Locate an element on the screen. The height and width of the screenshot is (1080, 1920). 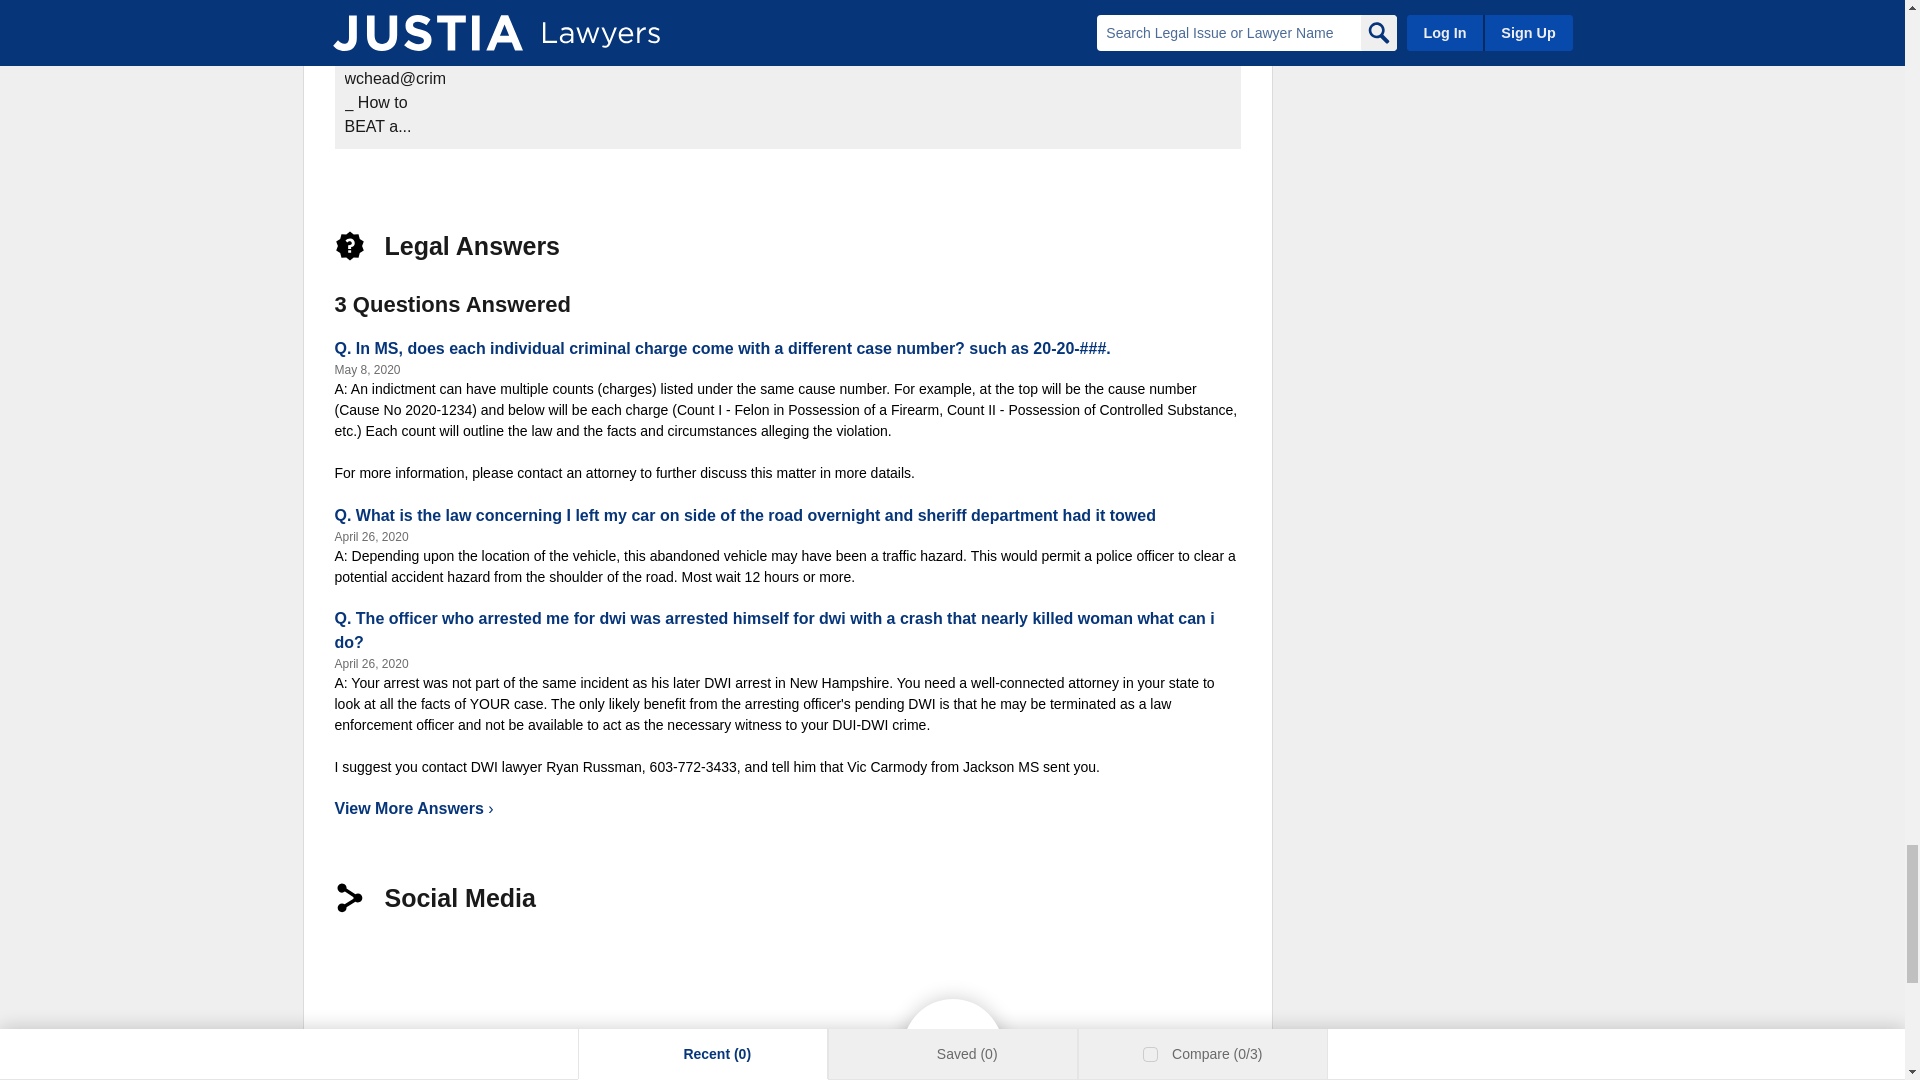
Vic Carmody Jr on LinkedIn is located at coordinates (364, 964).